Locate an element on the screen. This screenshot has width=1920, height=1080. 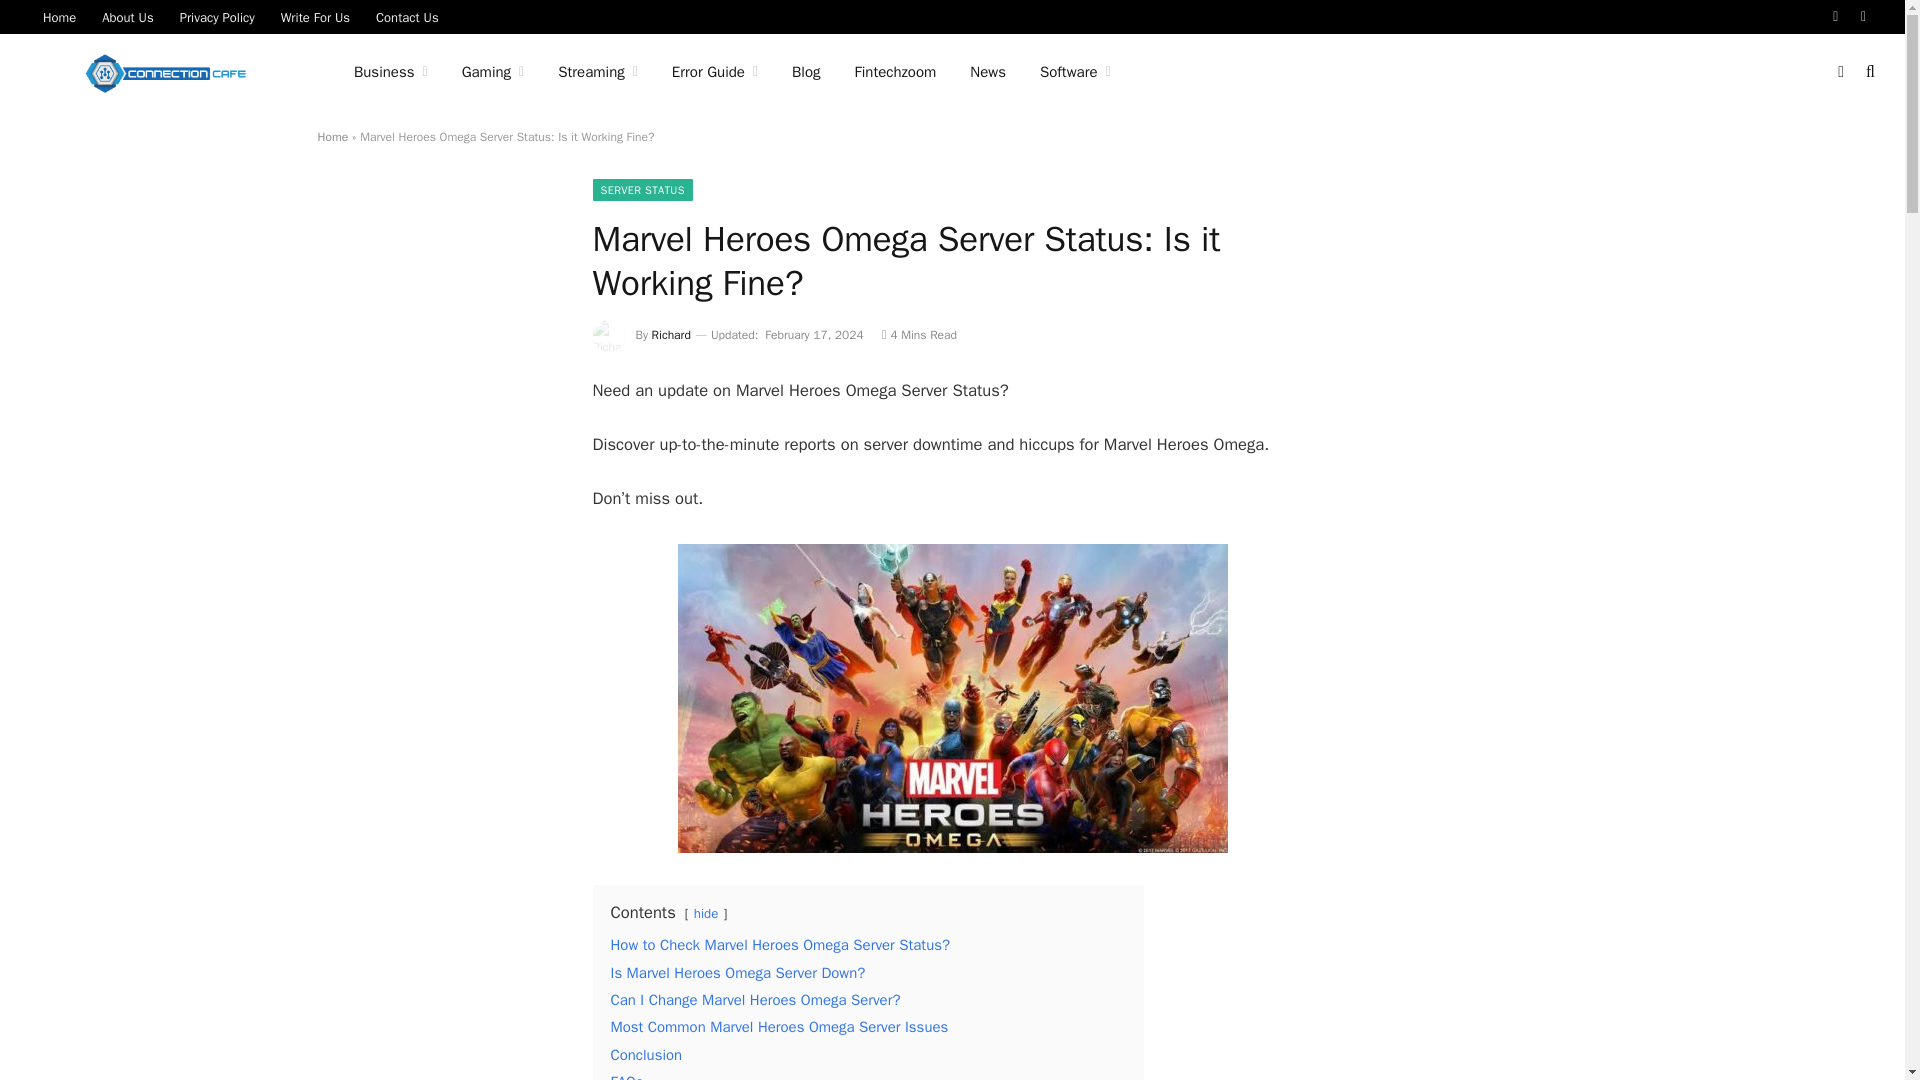
Posts by Richard is located at coordinates (672, 335).